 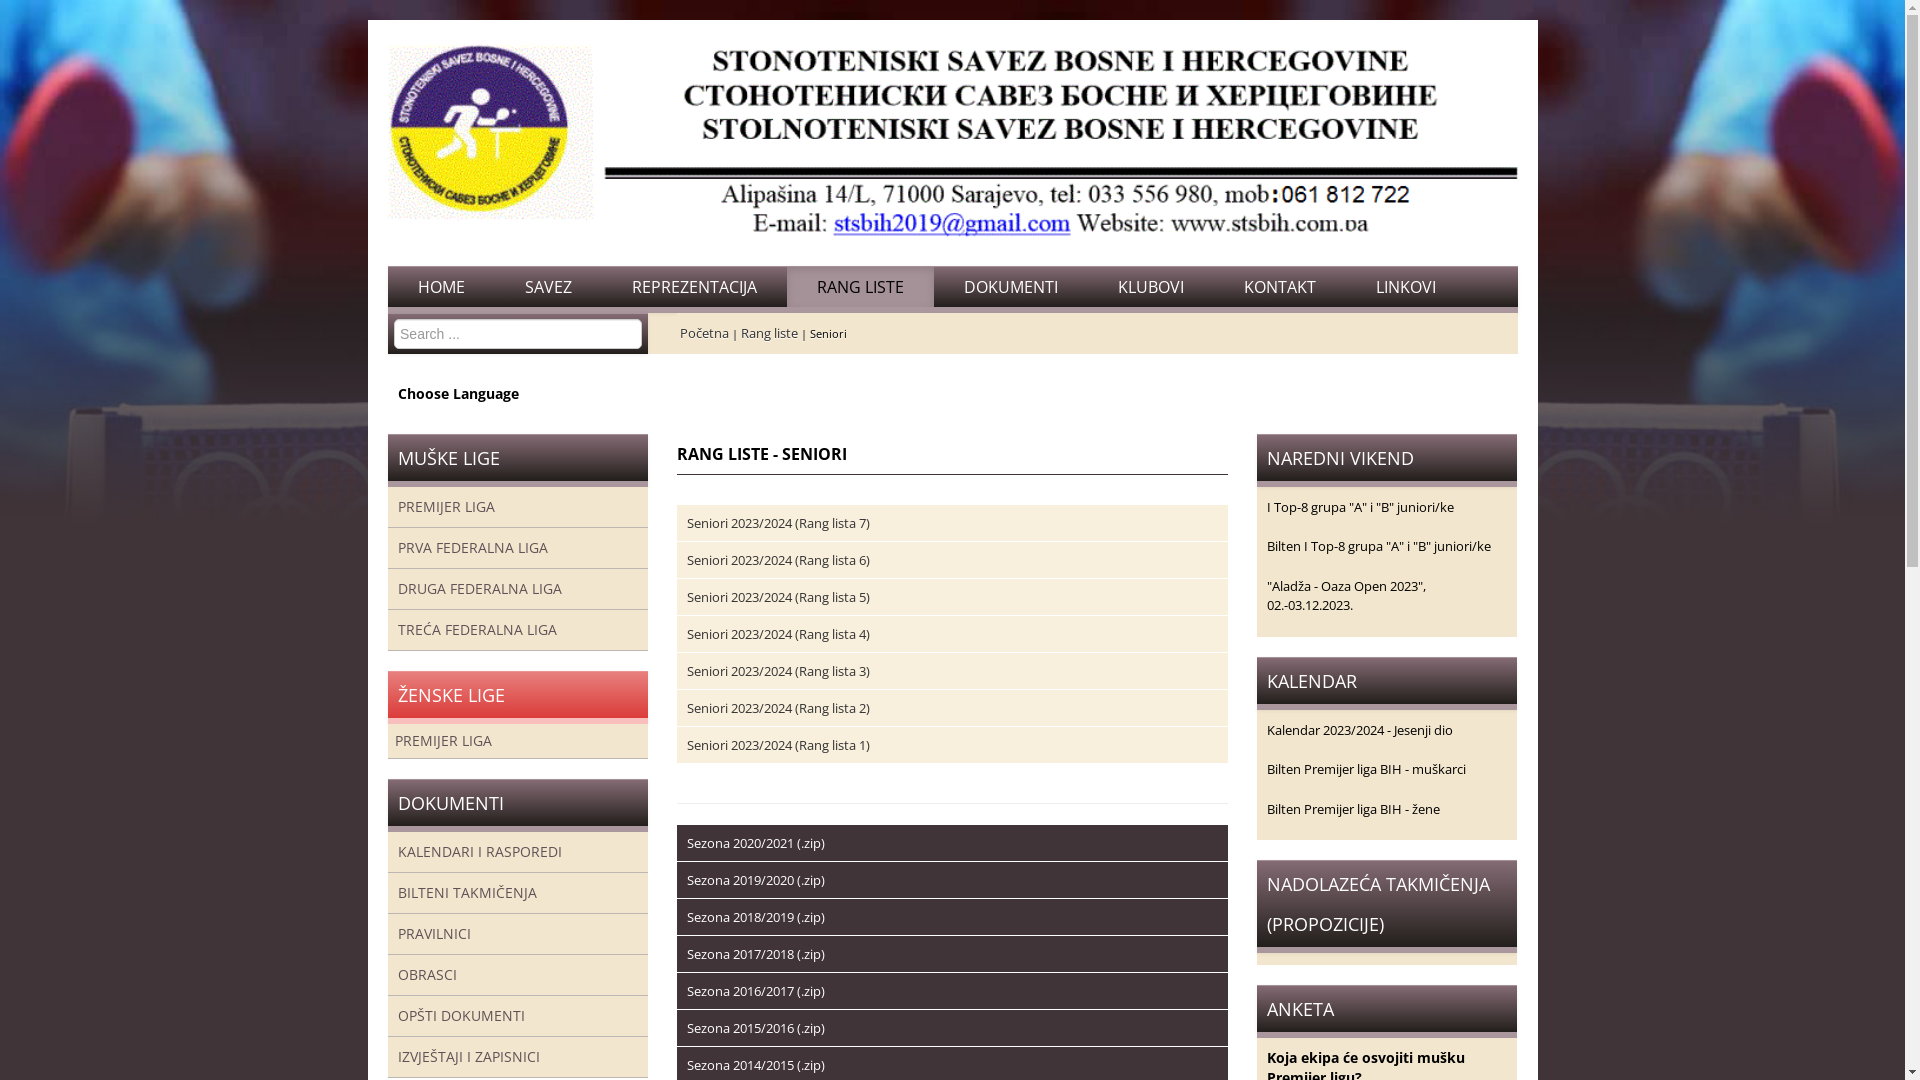 What do you see at coordinates (518, 589) in the screenshot?
I see `DRUGA FEDERALNA LIGA` at bounding box center [518, 589].